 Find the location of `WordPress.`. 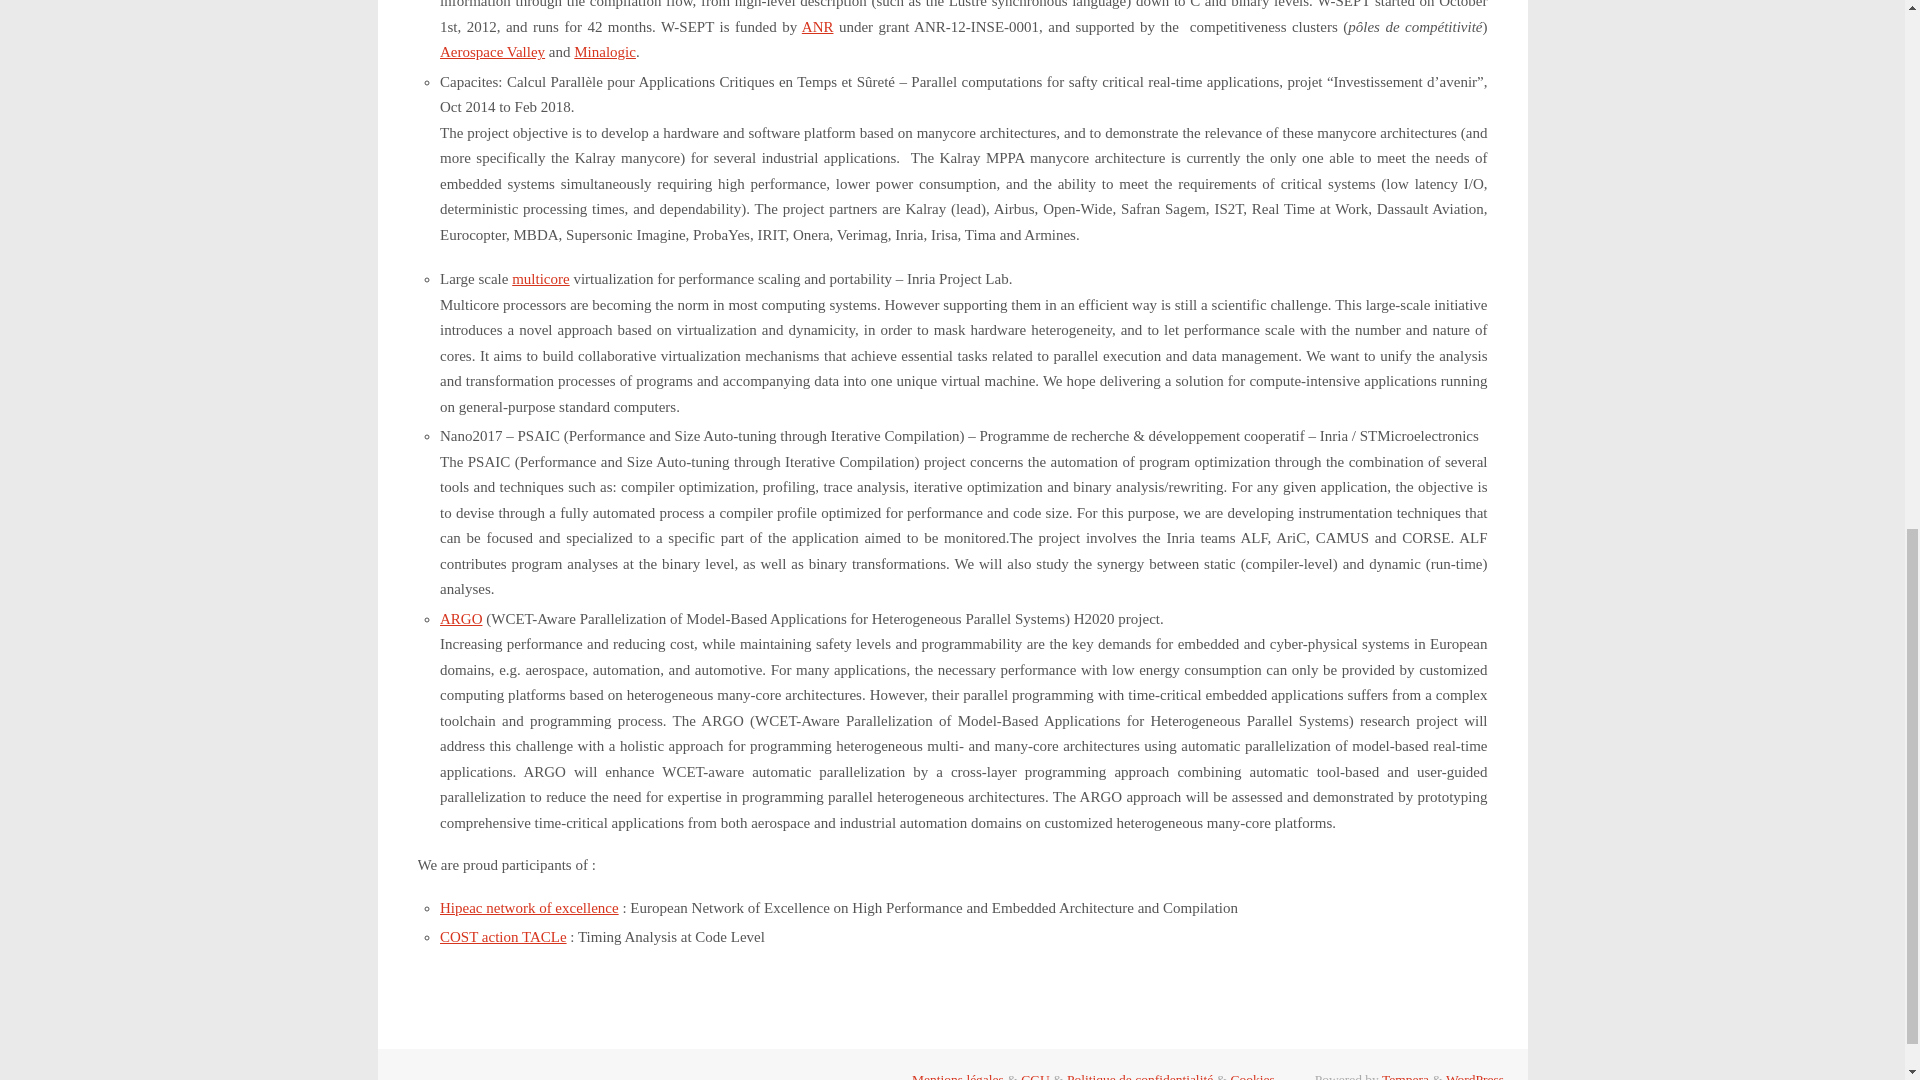

WordPress. is located at coordinates (1476, 1076).